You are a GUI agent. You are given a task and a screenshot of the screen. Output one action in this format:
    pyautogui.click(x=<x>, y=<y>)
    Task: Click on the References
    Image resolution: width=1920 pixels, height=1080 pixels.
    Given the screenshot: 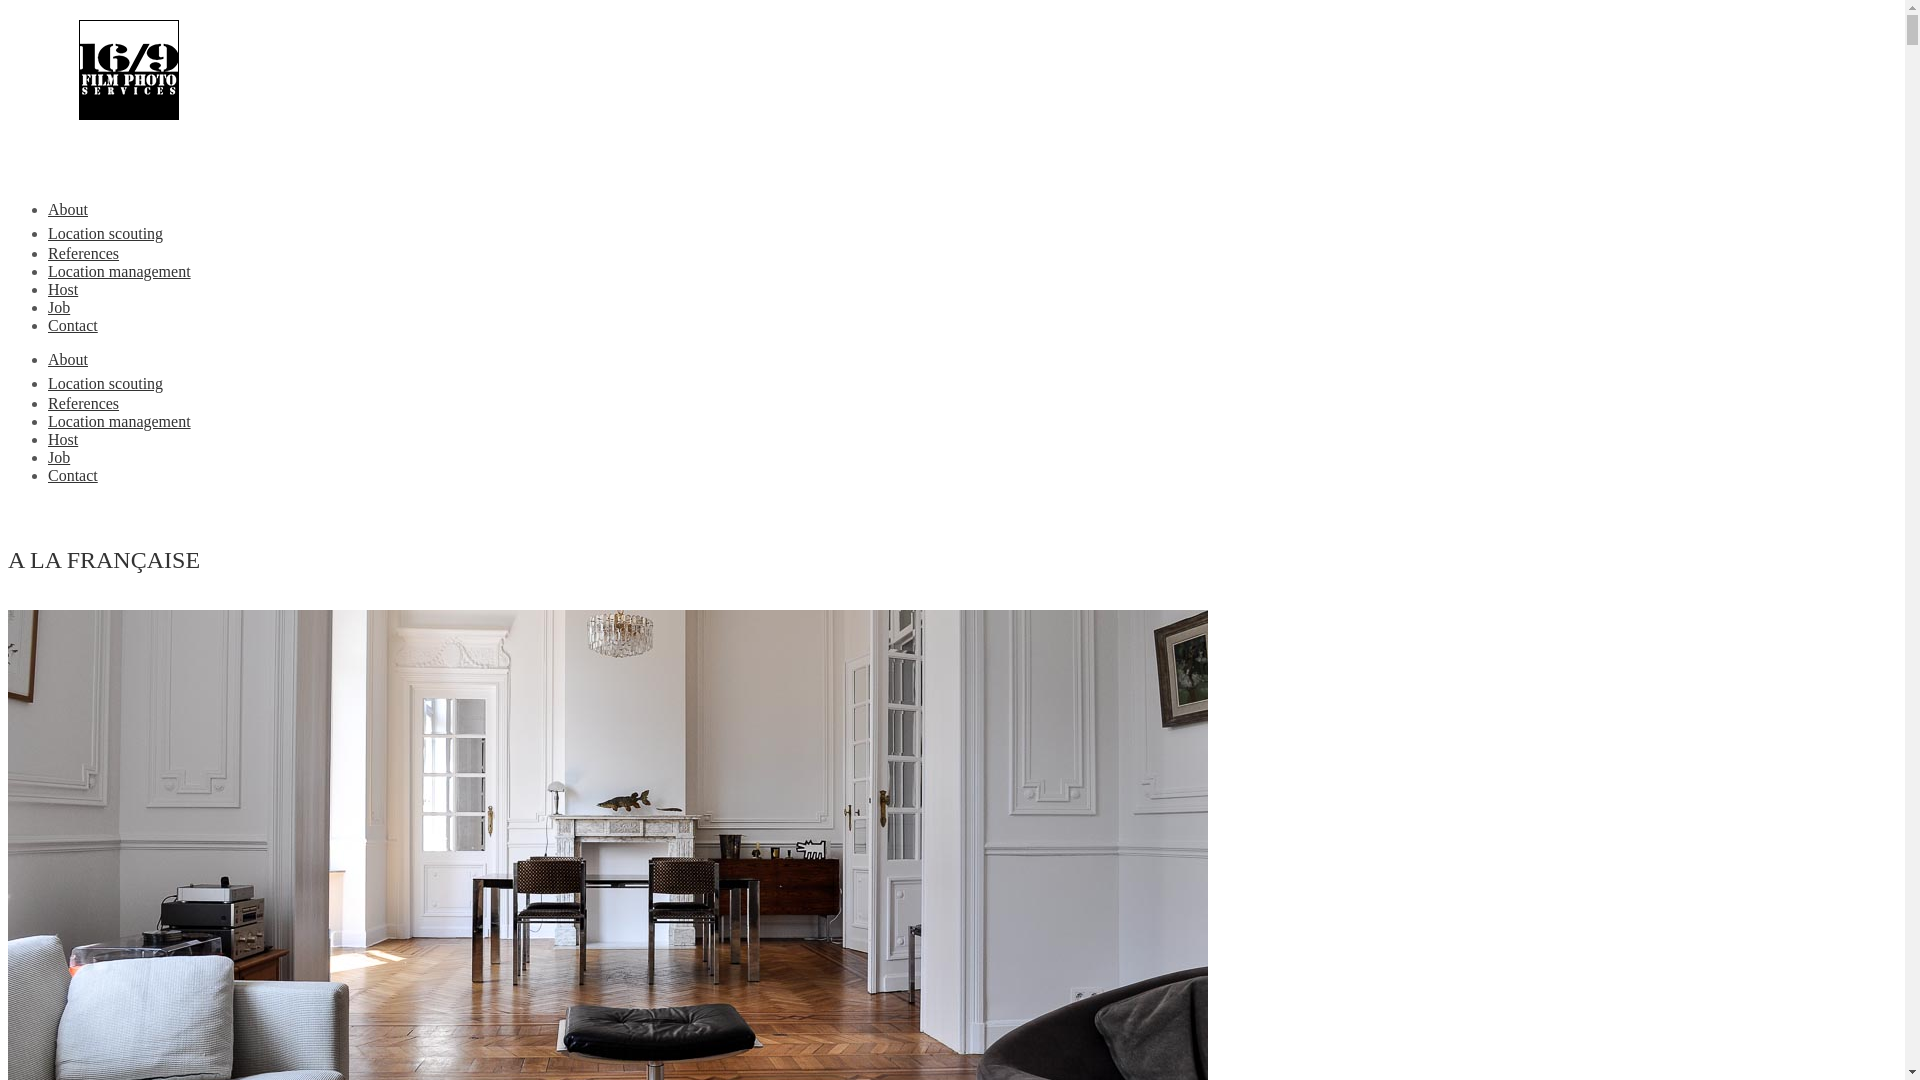 What is the action you would take?
    pyautogui.click(x=84, y=404)
    